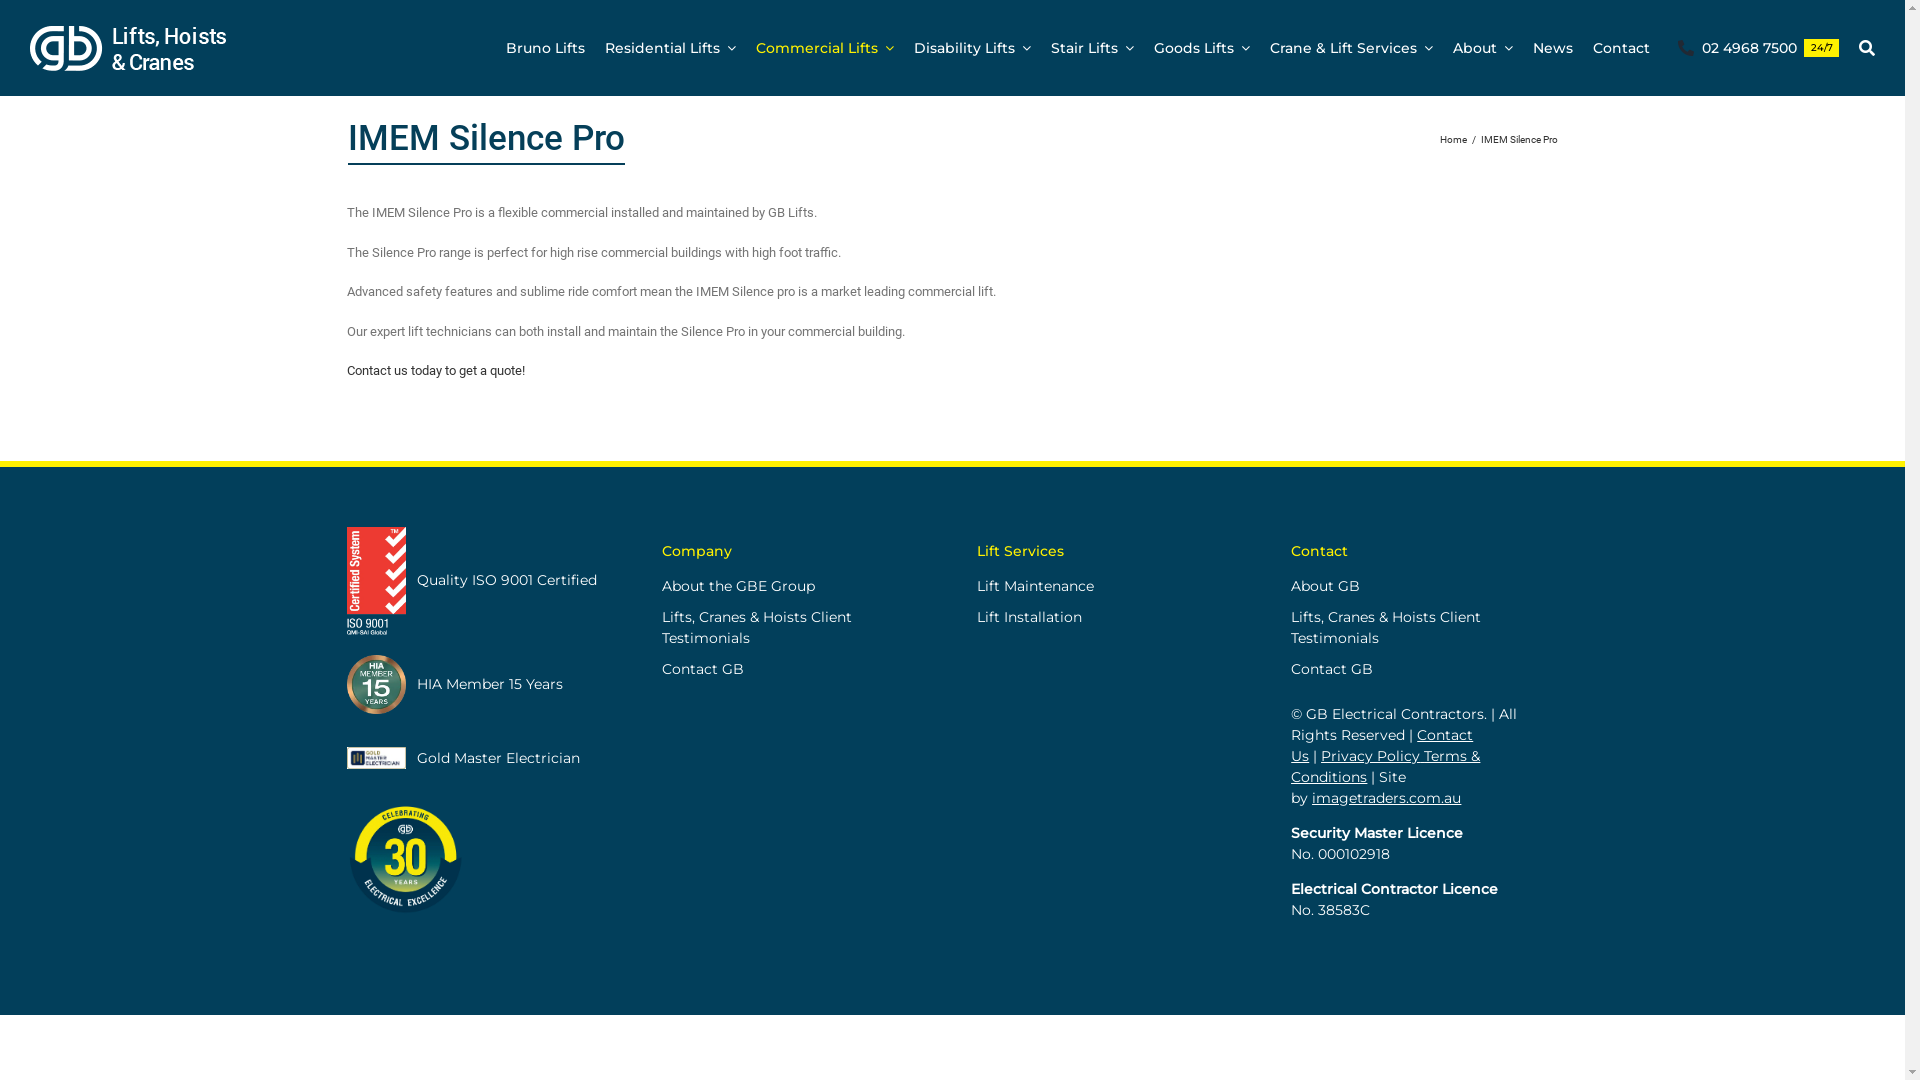 This screenshot has height=1080, width=1920. Describe the element at coordinates (795, 668) in the screenshot. I see `Contact GB` at that location.